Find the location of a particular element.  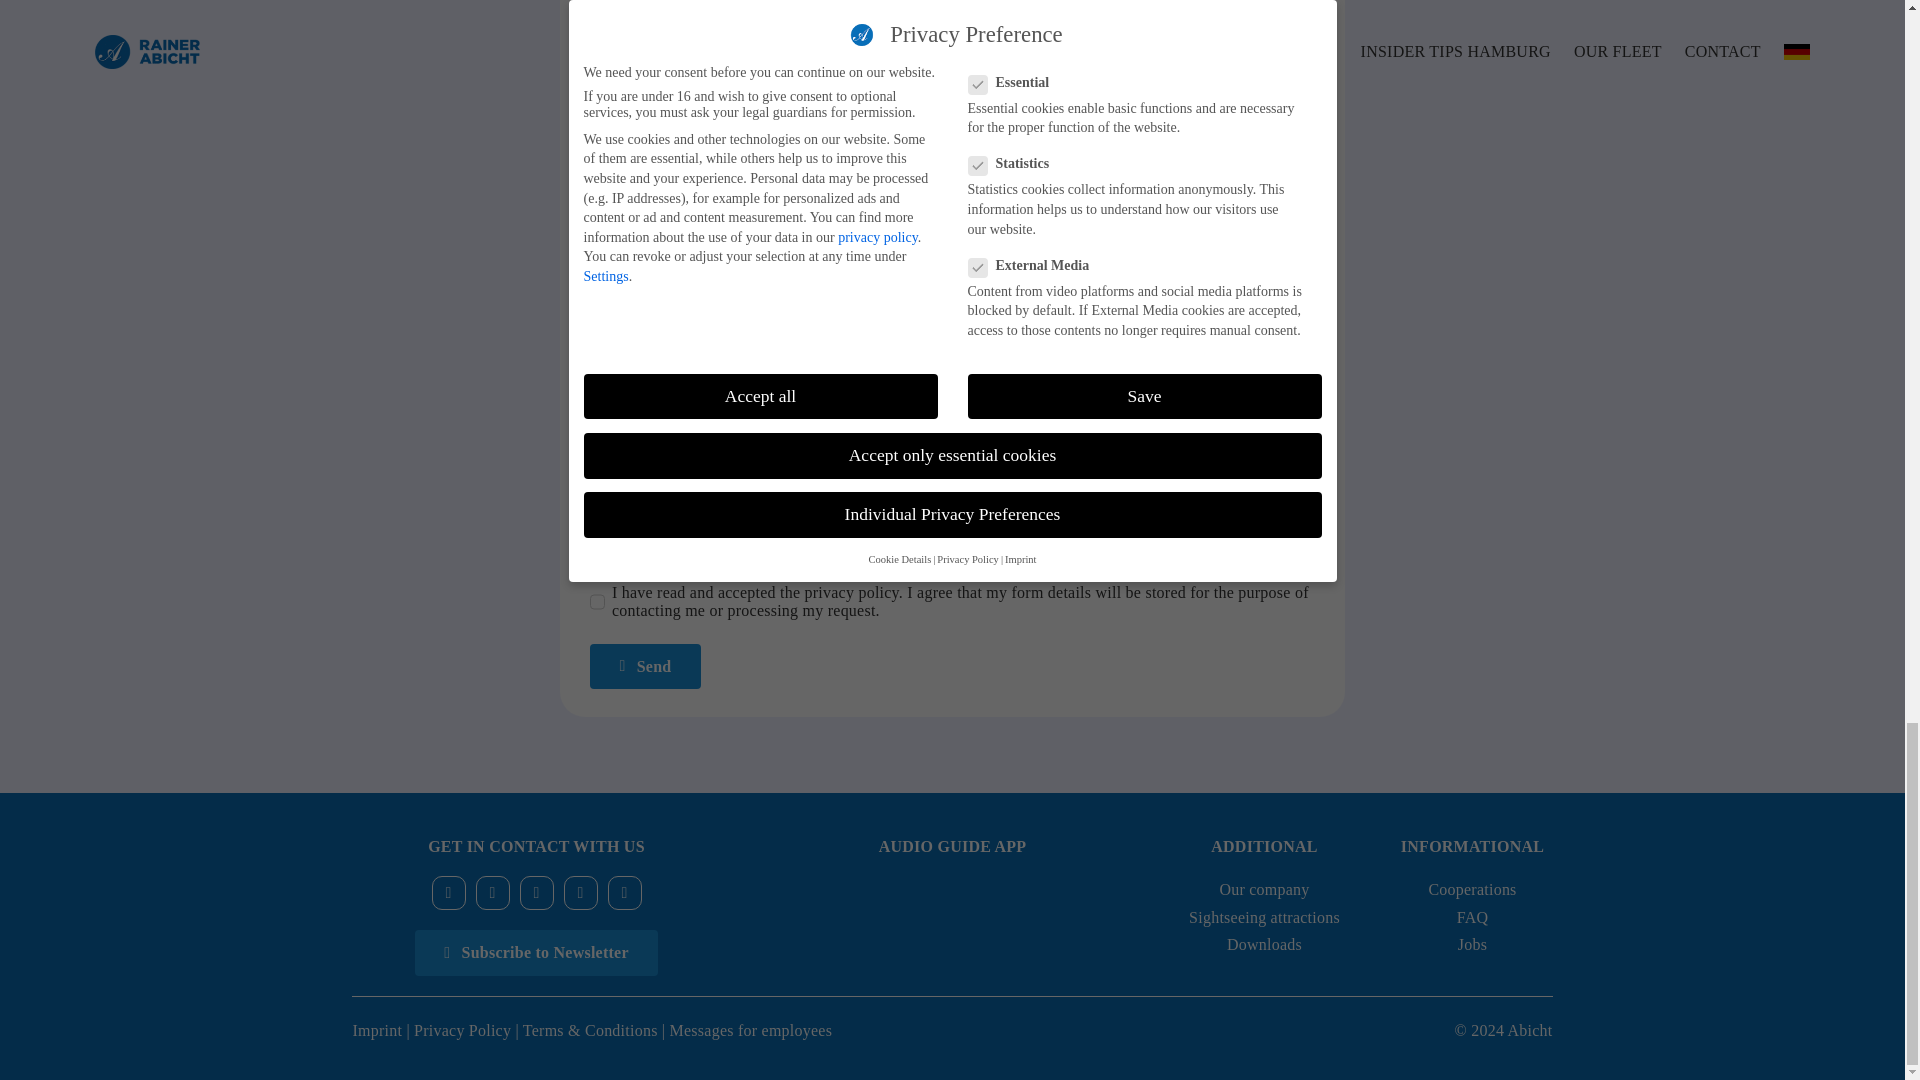

Send is located at coordinates (644, 666).